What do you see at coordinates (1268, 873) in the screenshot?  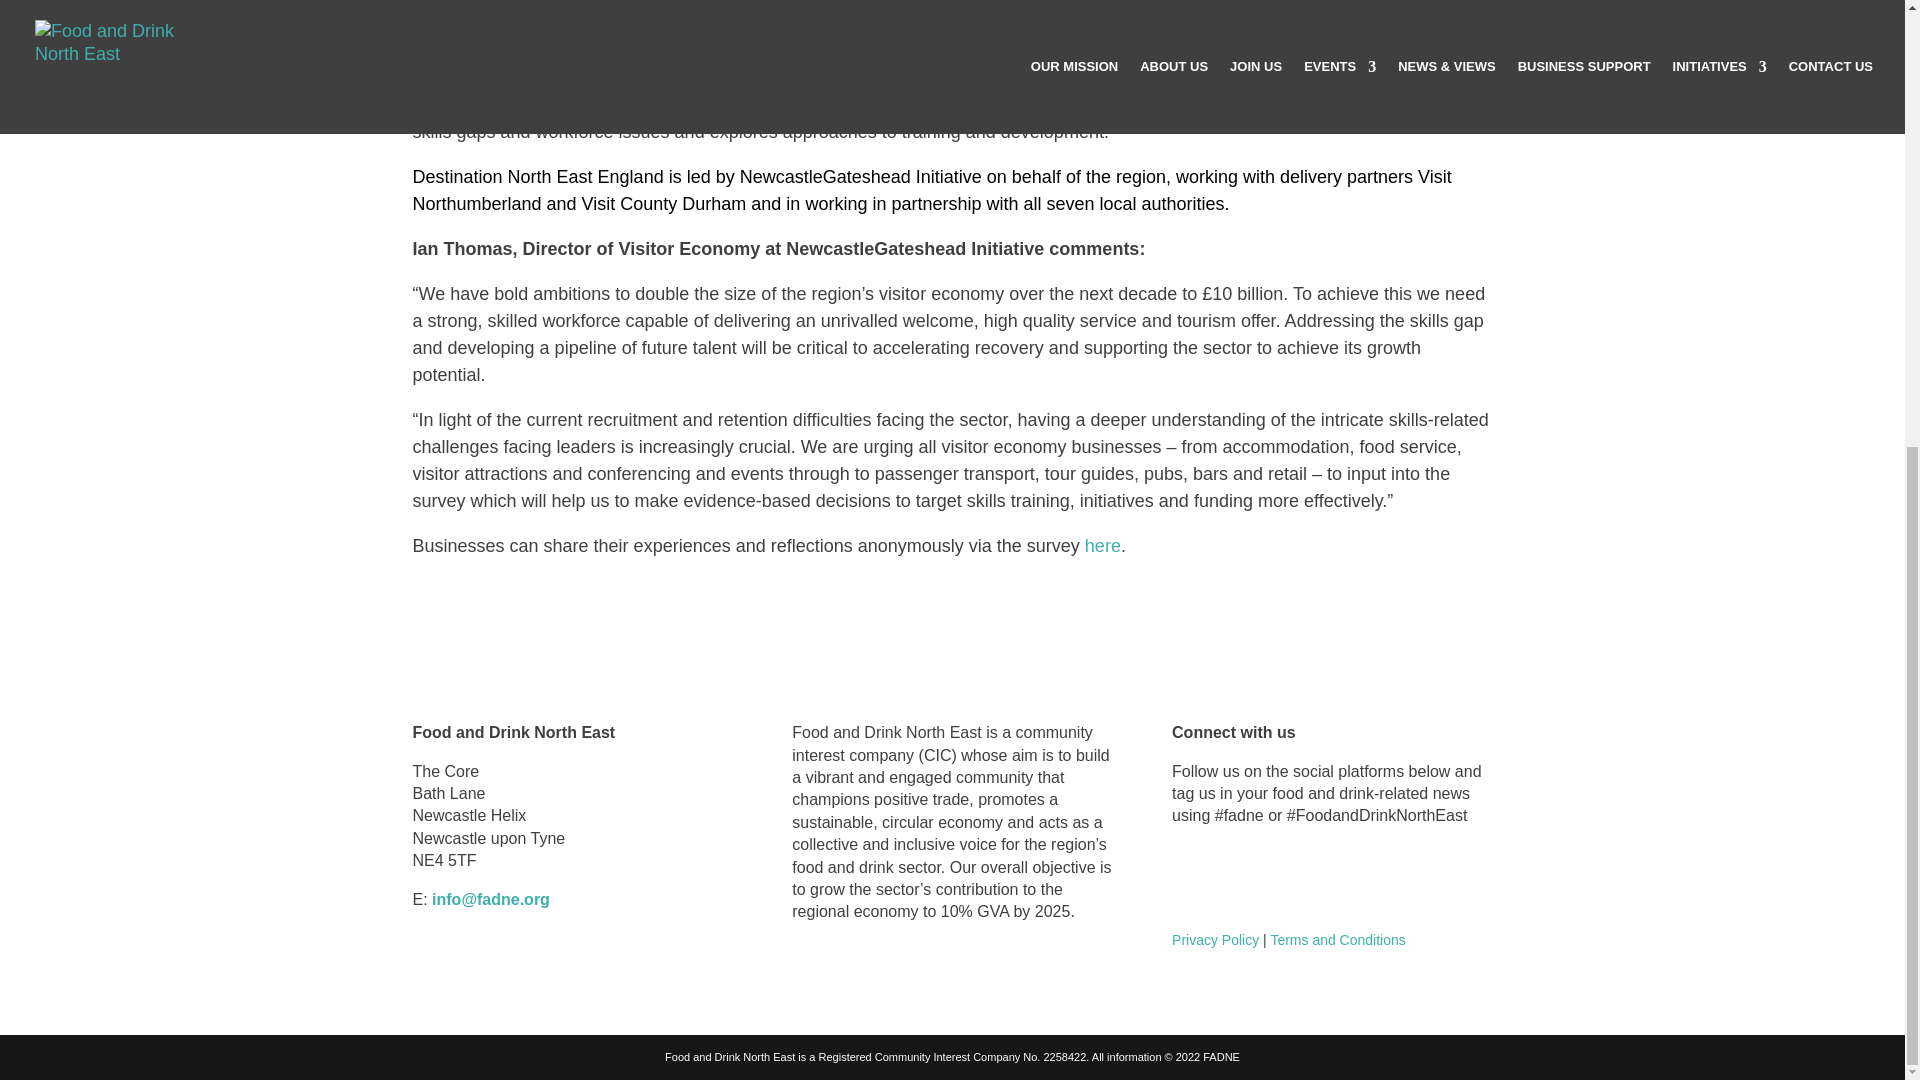 I see `Follow on Twitter` at bounding box center [1268, 873].